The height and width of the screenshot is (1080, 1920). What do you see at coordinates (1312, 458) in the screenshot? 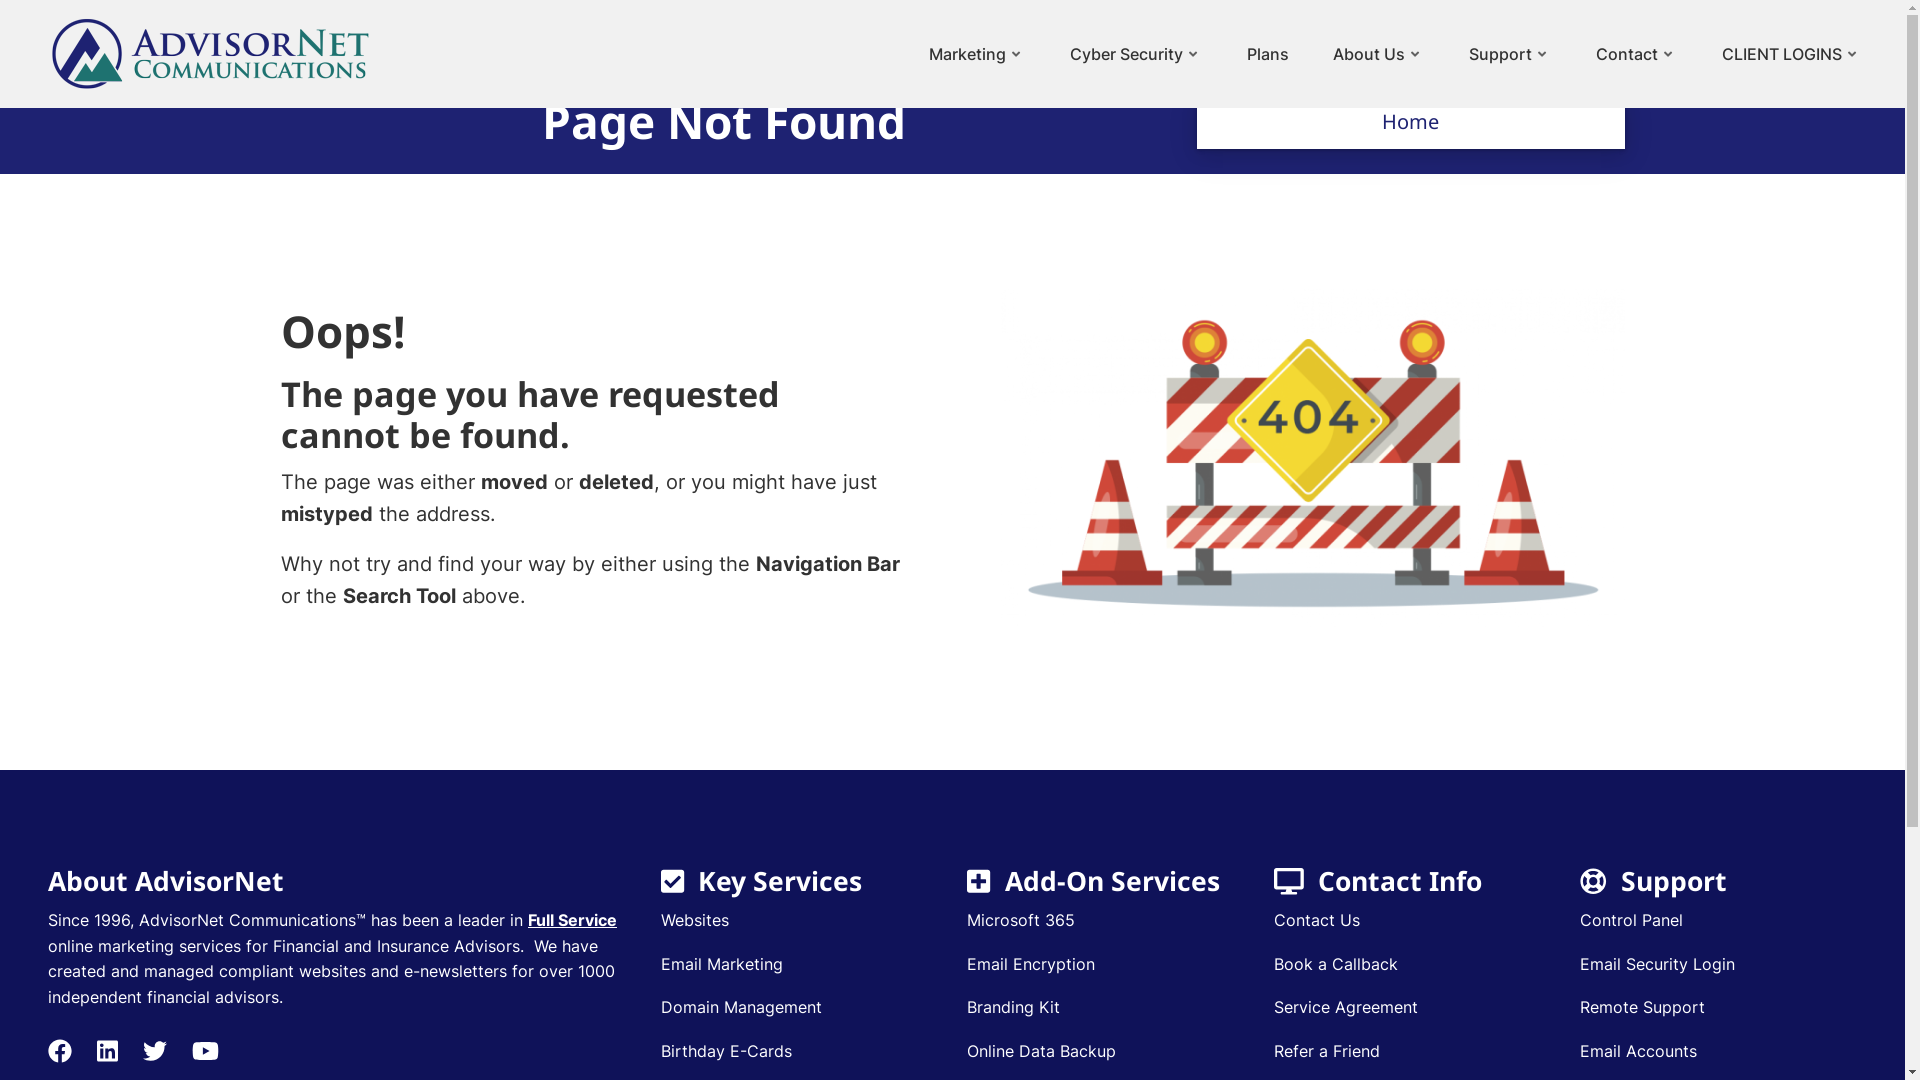
I see `Page Not Found` at bounding box center [1312, 458].